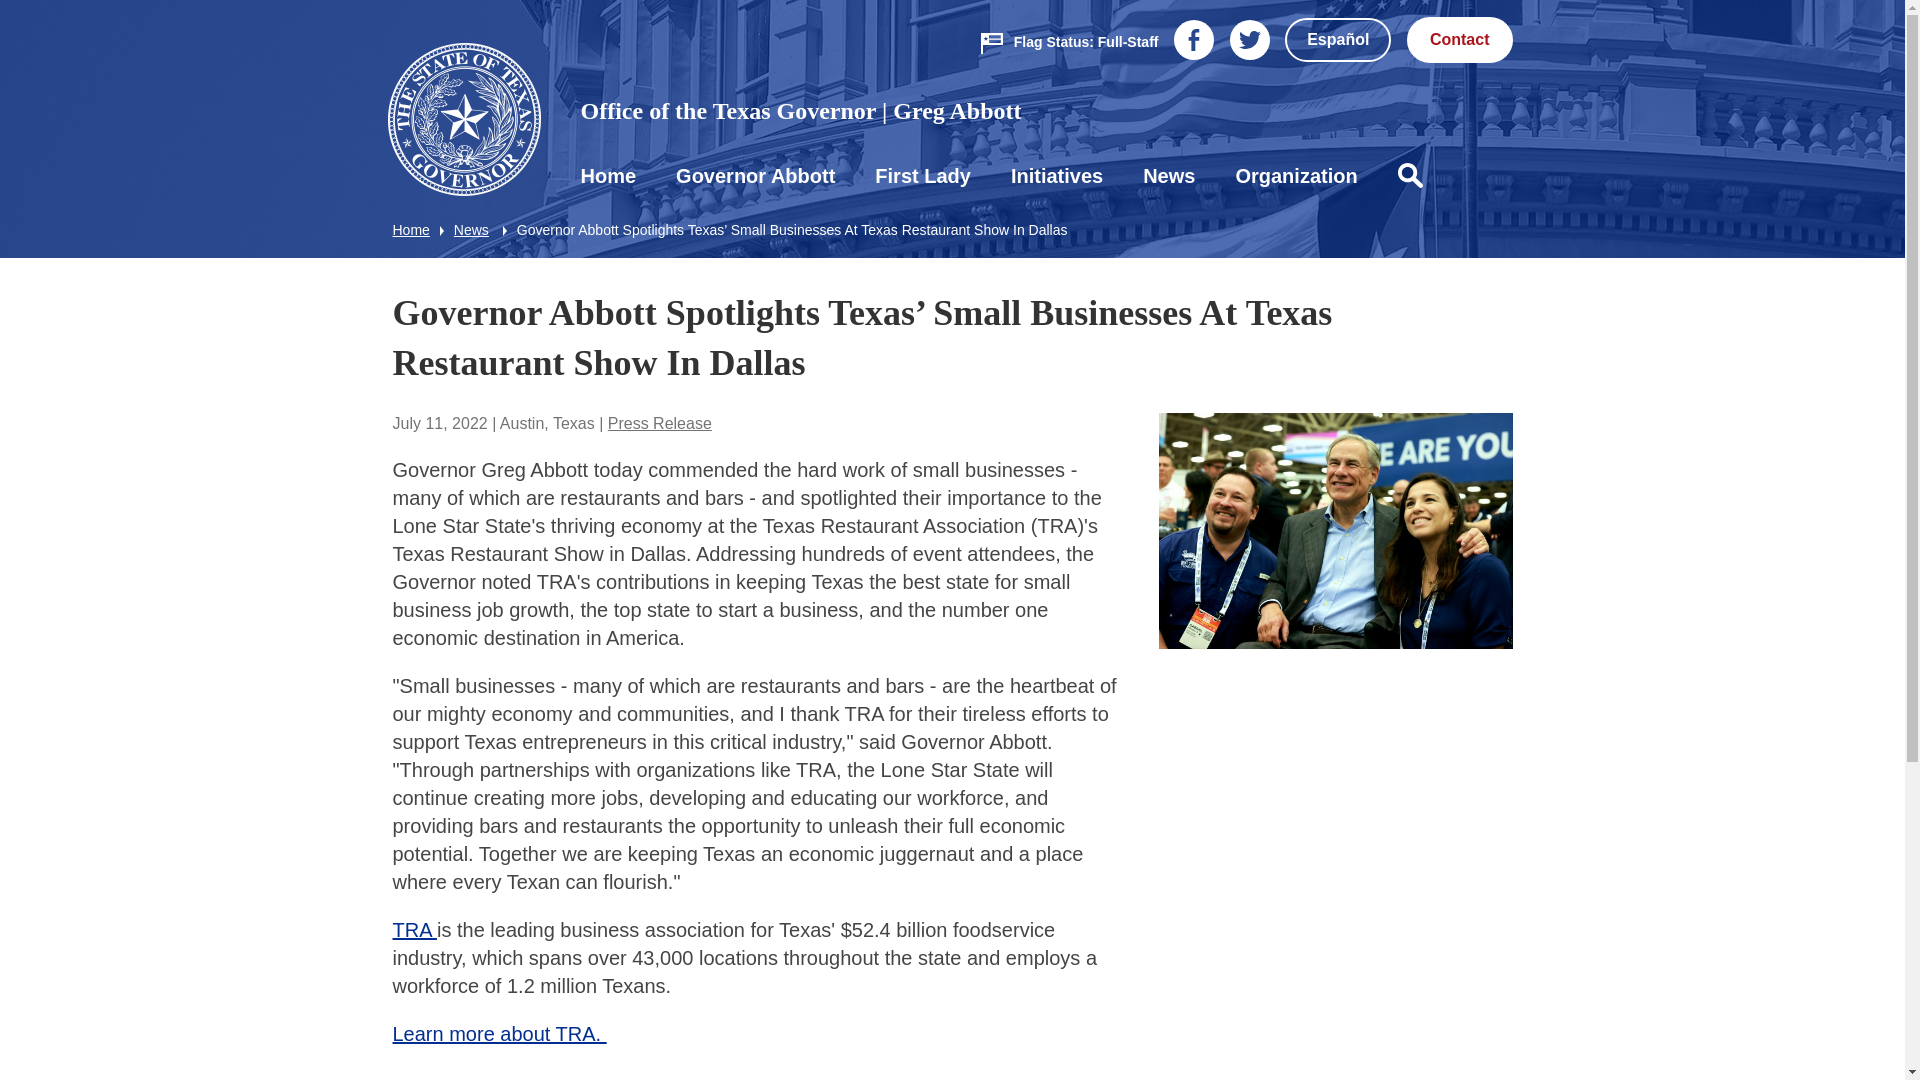  Describe the element at coordinates (1056, 176) in the screenshot. I see `Initiatives` at that location.